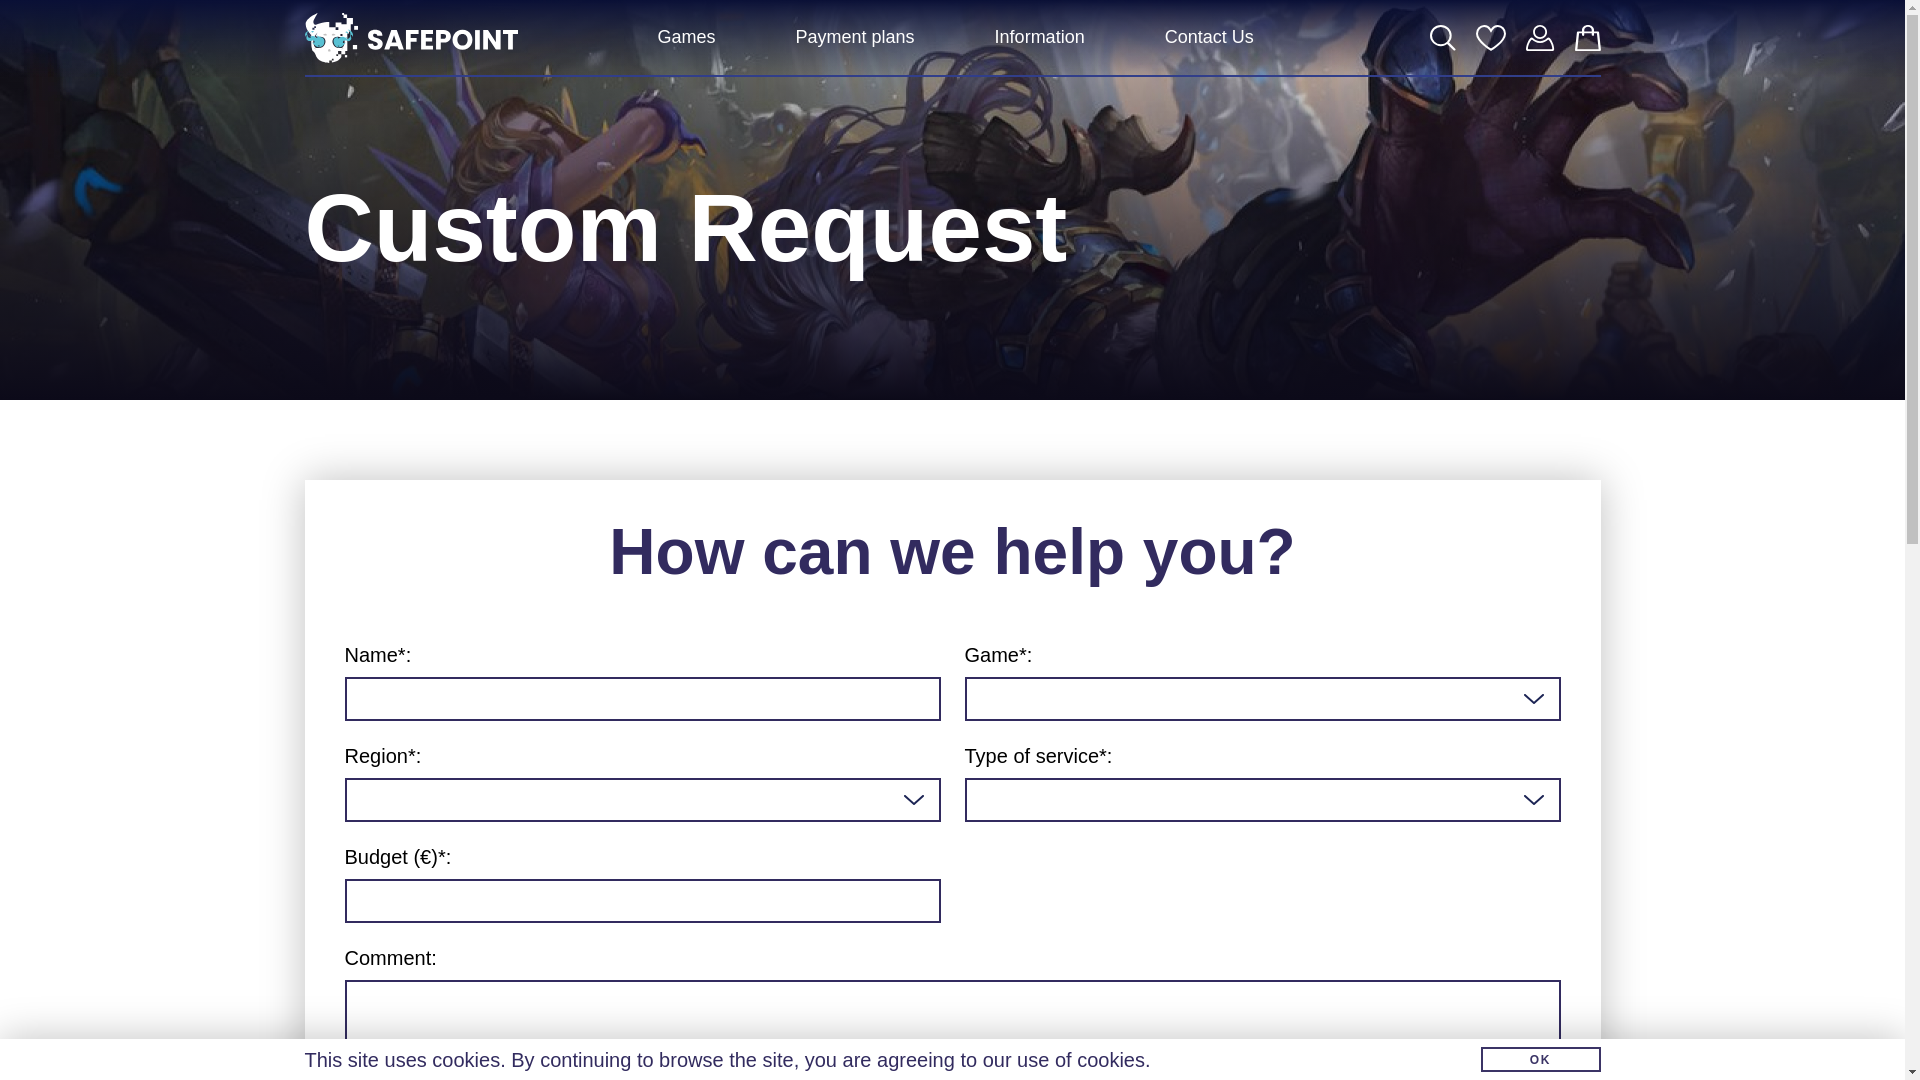 The image size is (1920, 1080). What do you see at coordinates (856, 37) in the screenshot?
I see `Payment plans` at bounding box center [856, 37].